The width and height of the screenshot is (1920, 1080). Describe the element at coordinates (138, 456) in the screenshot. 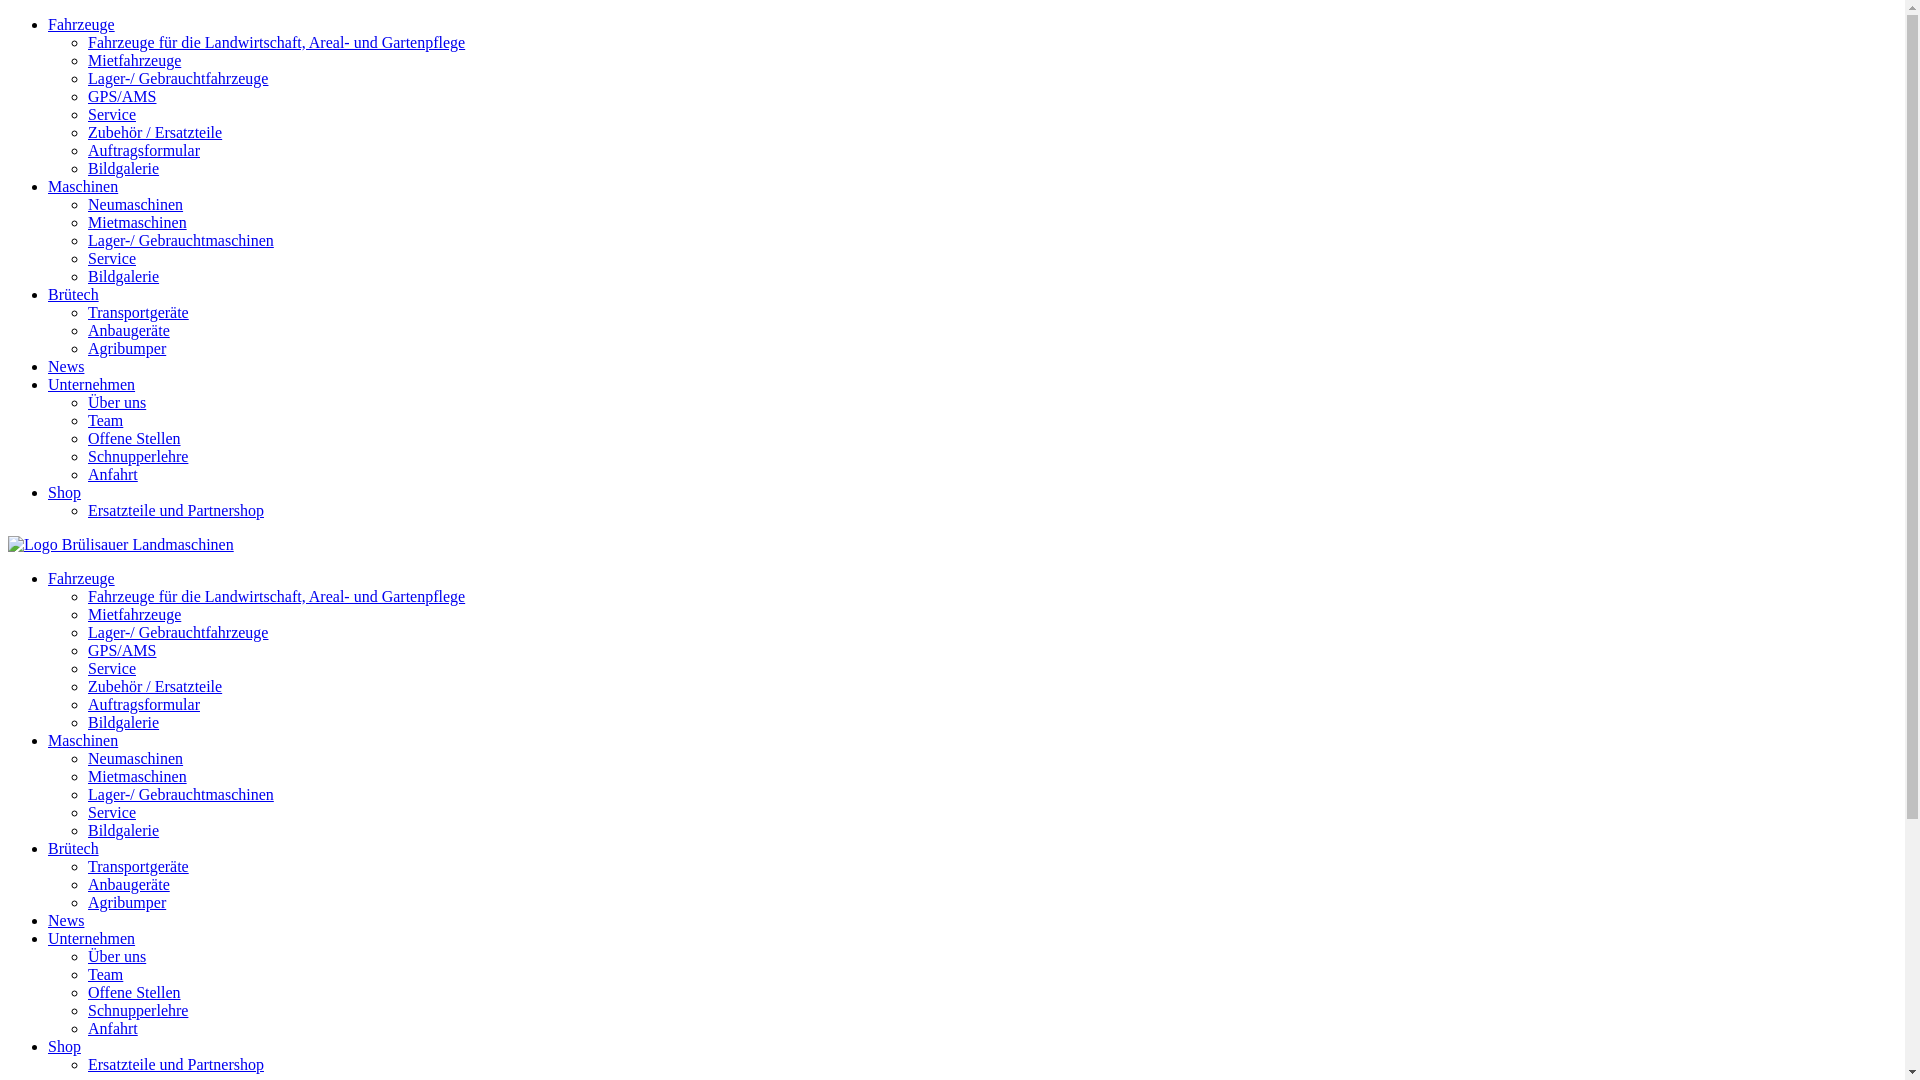

I see `Schnupperlehre` at that location.